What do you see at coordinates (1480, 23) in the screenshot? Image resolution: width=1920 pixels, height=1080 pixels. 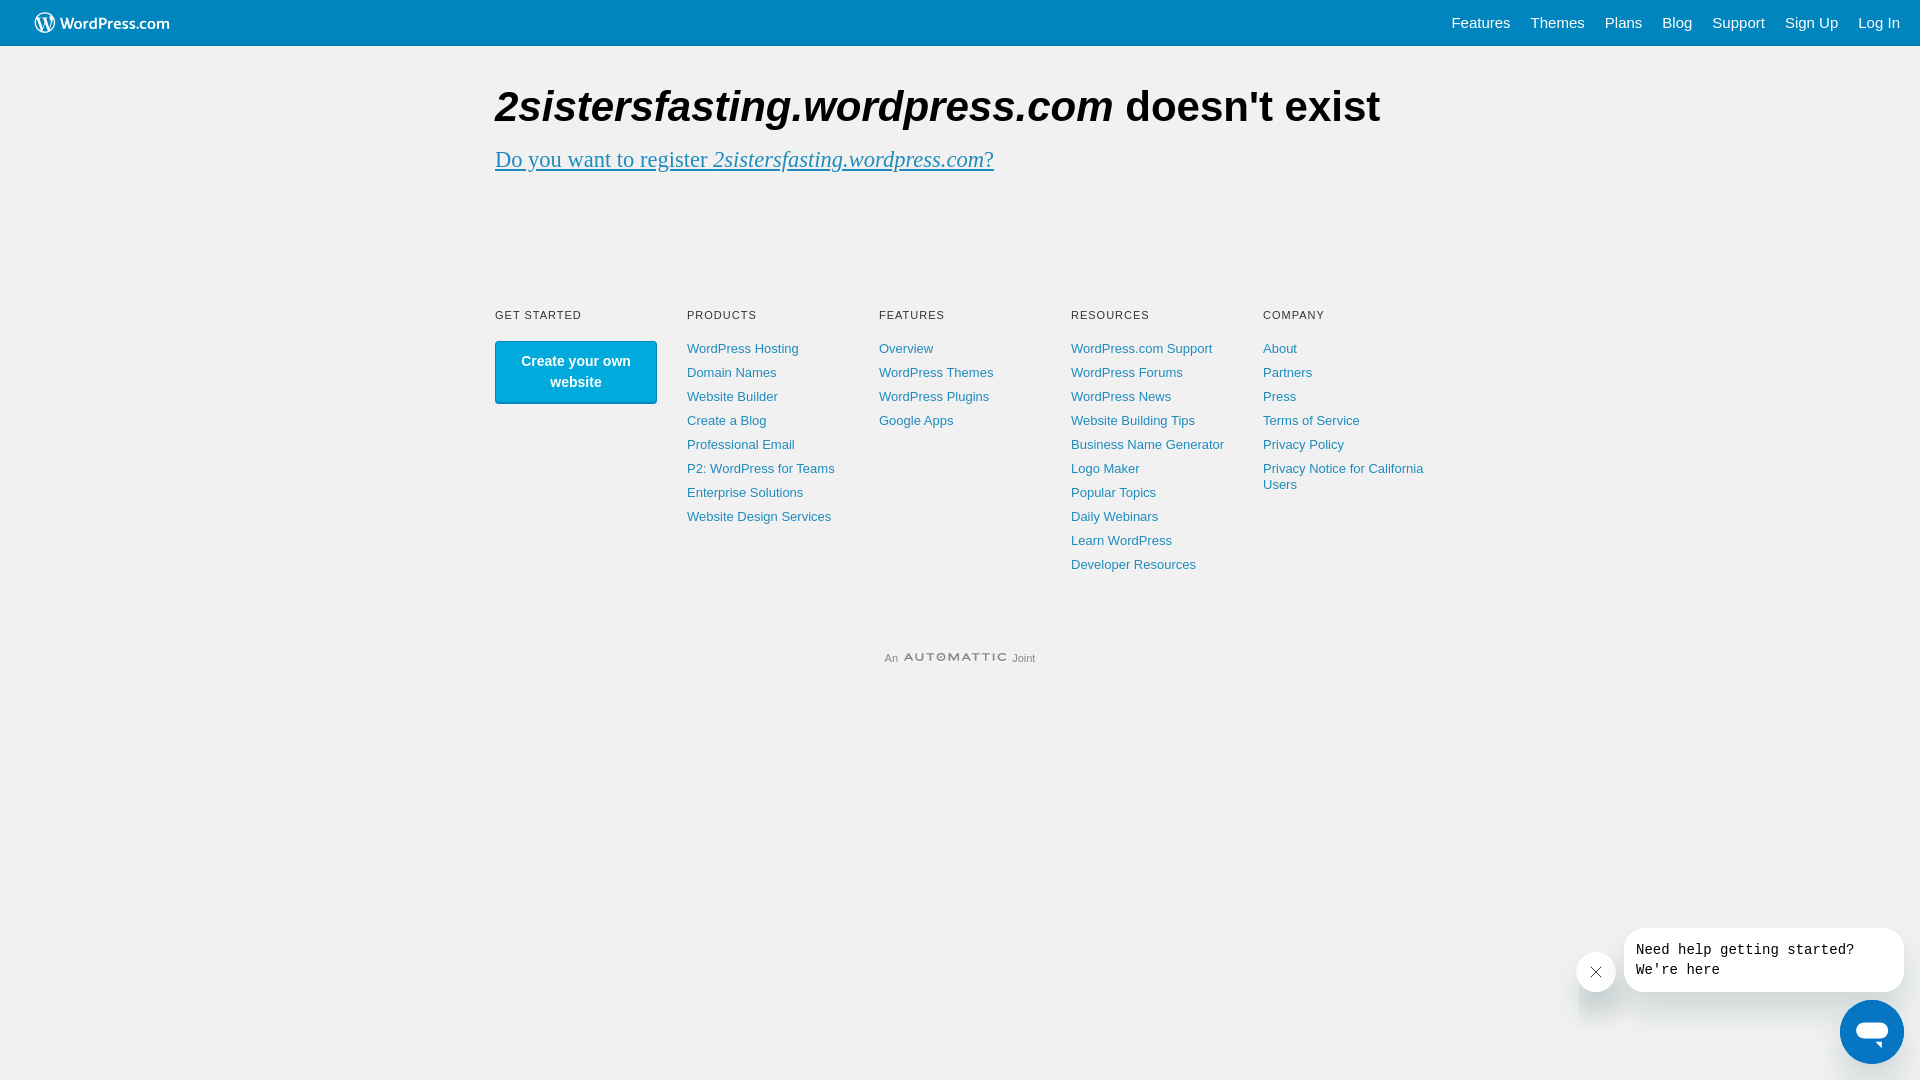 I see `Features` at bounding box center [1480, 23].